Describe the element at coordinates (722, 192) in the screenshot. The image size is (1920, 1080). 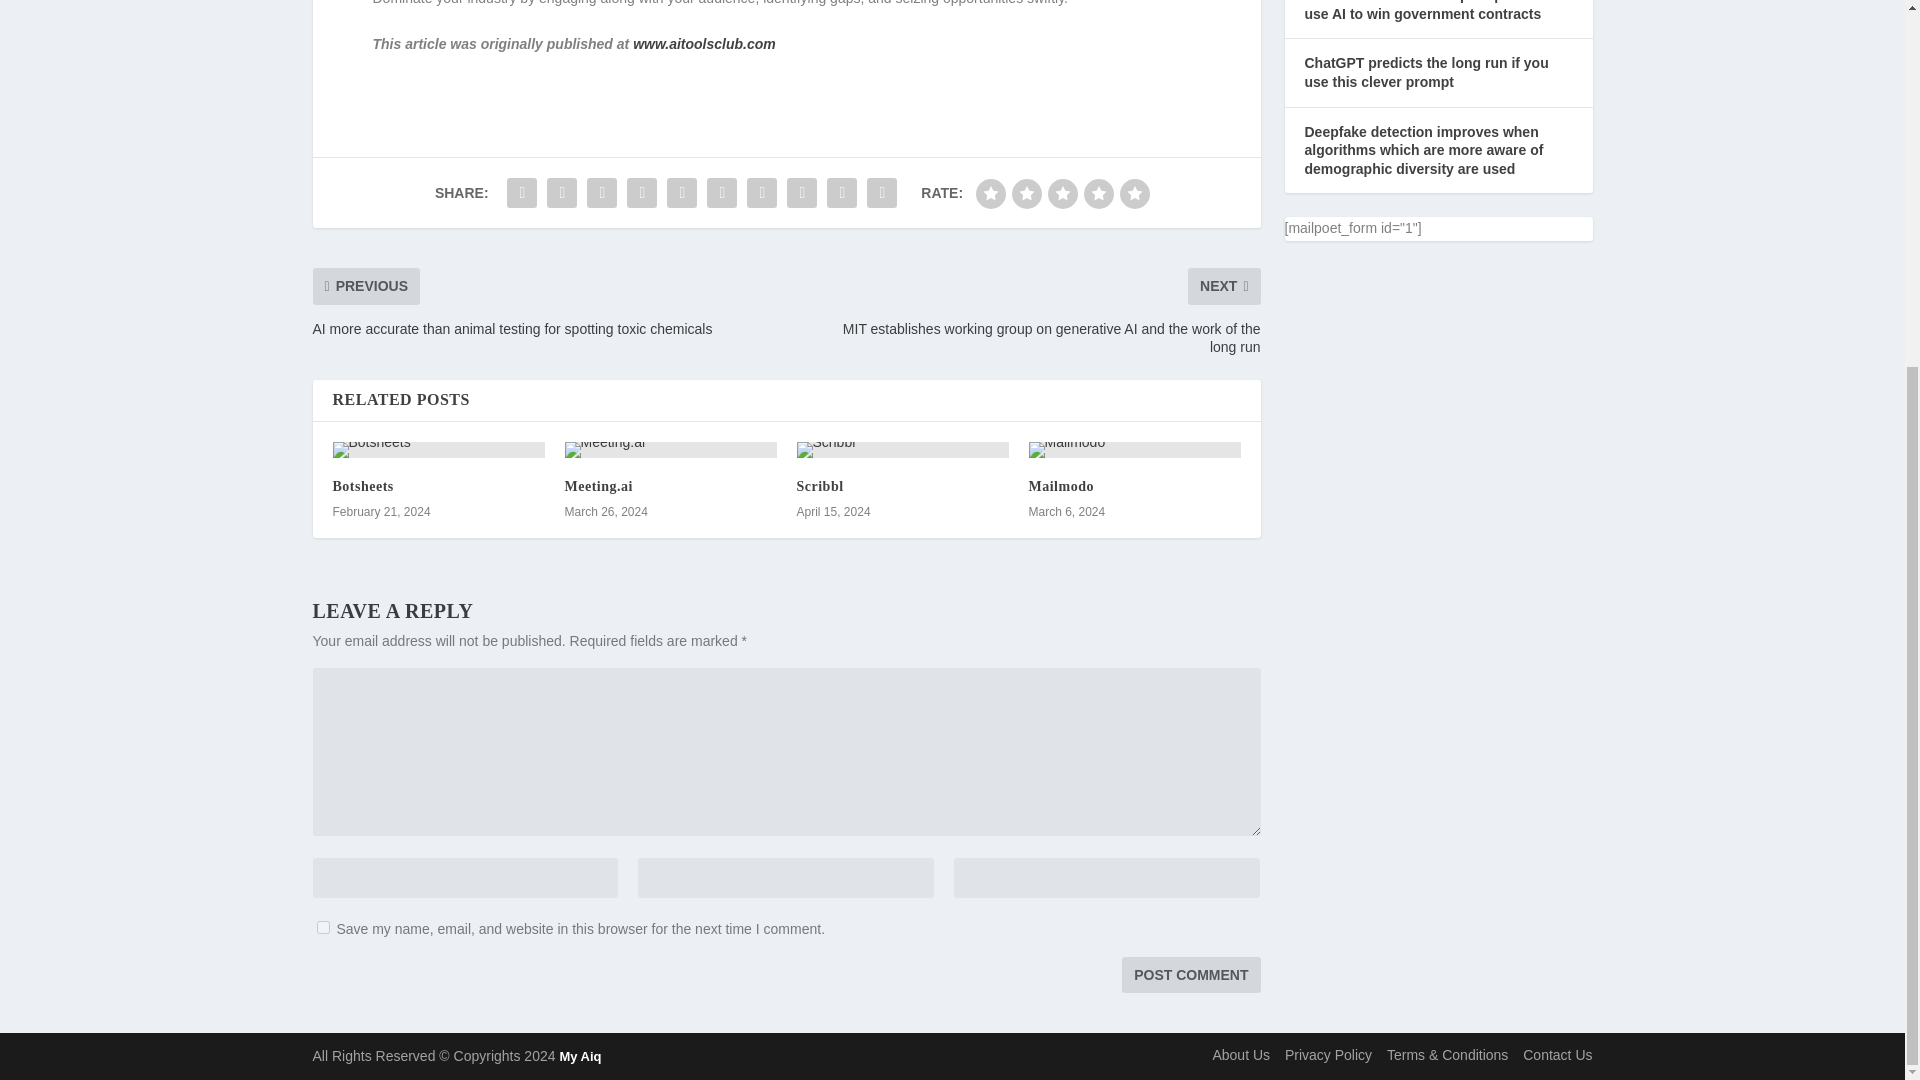
I see `Share "Mentionlytics" via LinkedIn` at that location.